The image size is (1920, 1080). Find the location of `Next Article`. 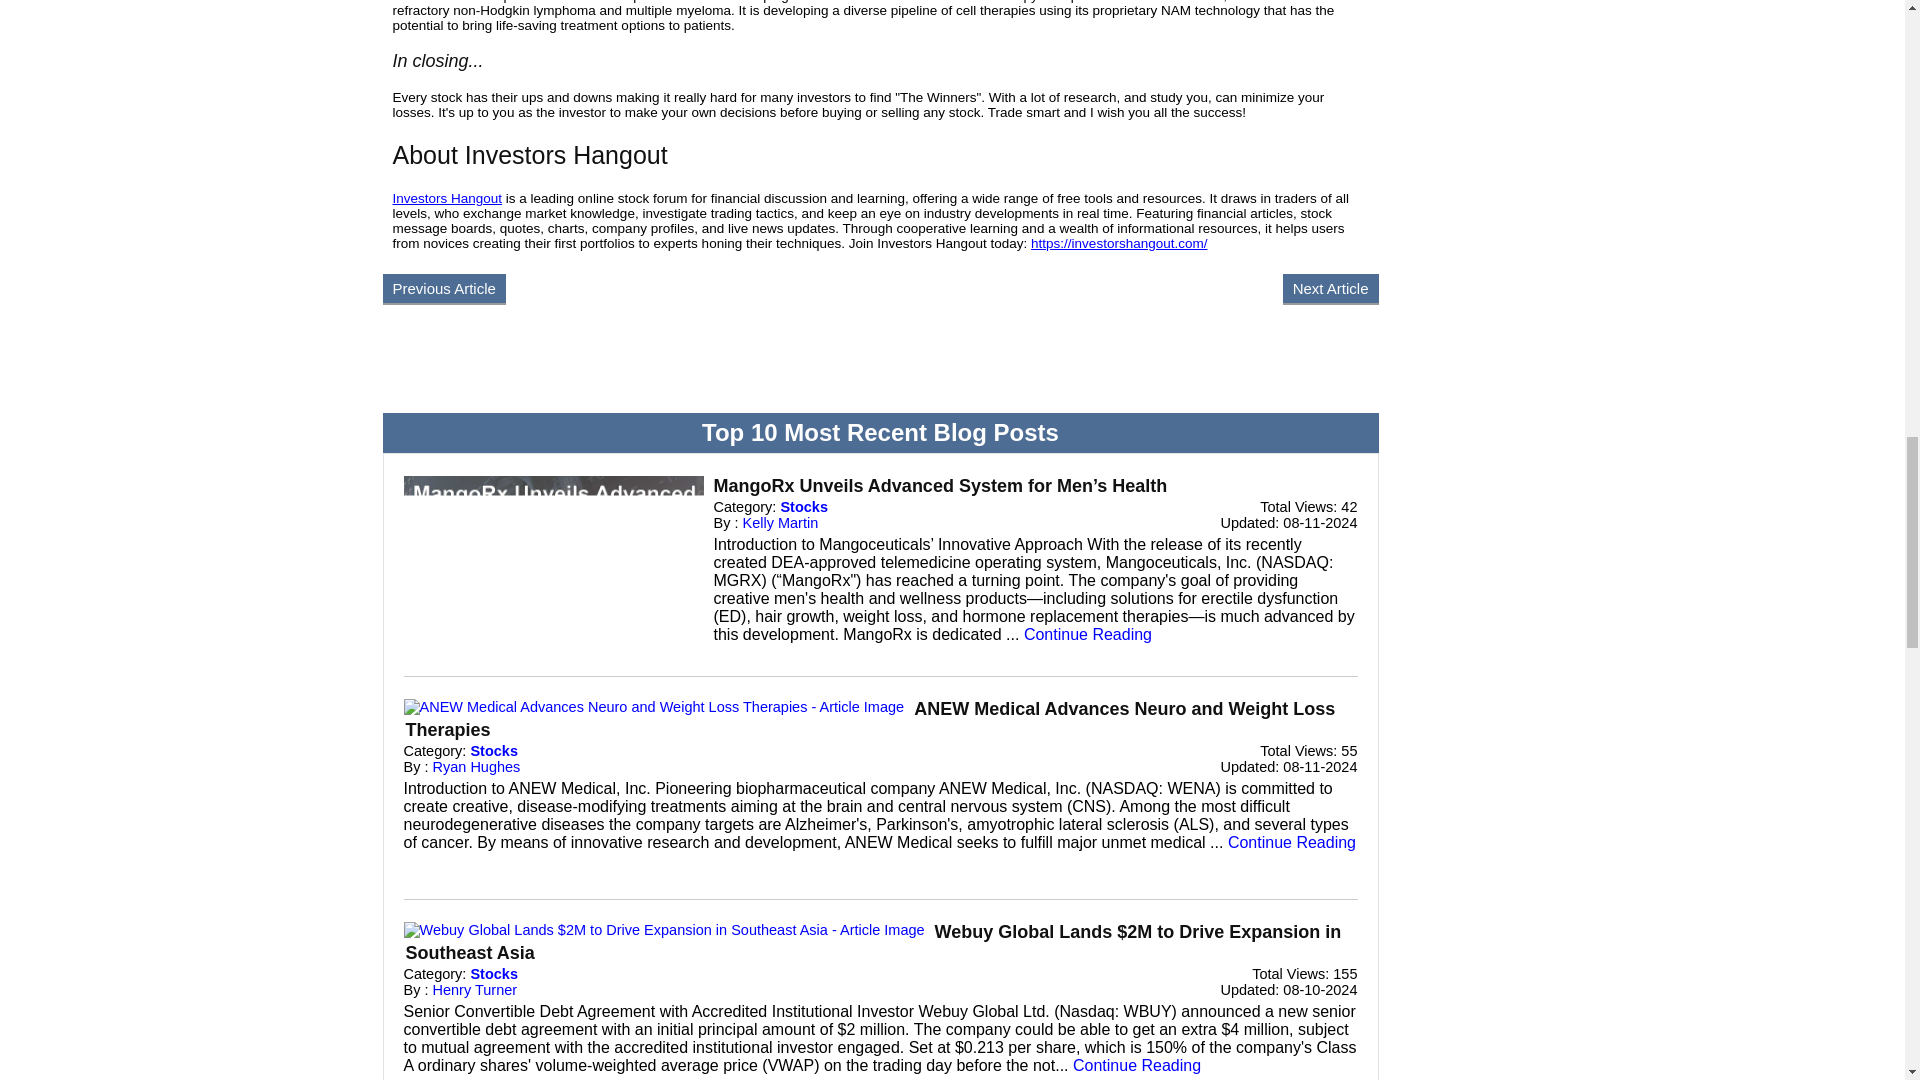

Next Article is located at coordinates (1330, 288).